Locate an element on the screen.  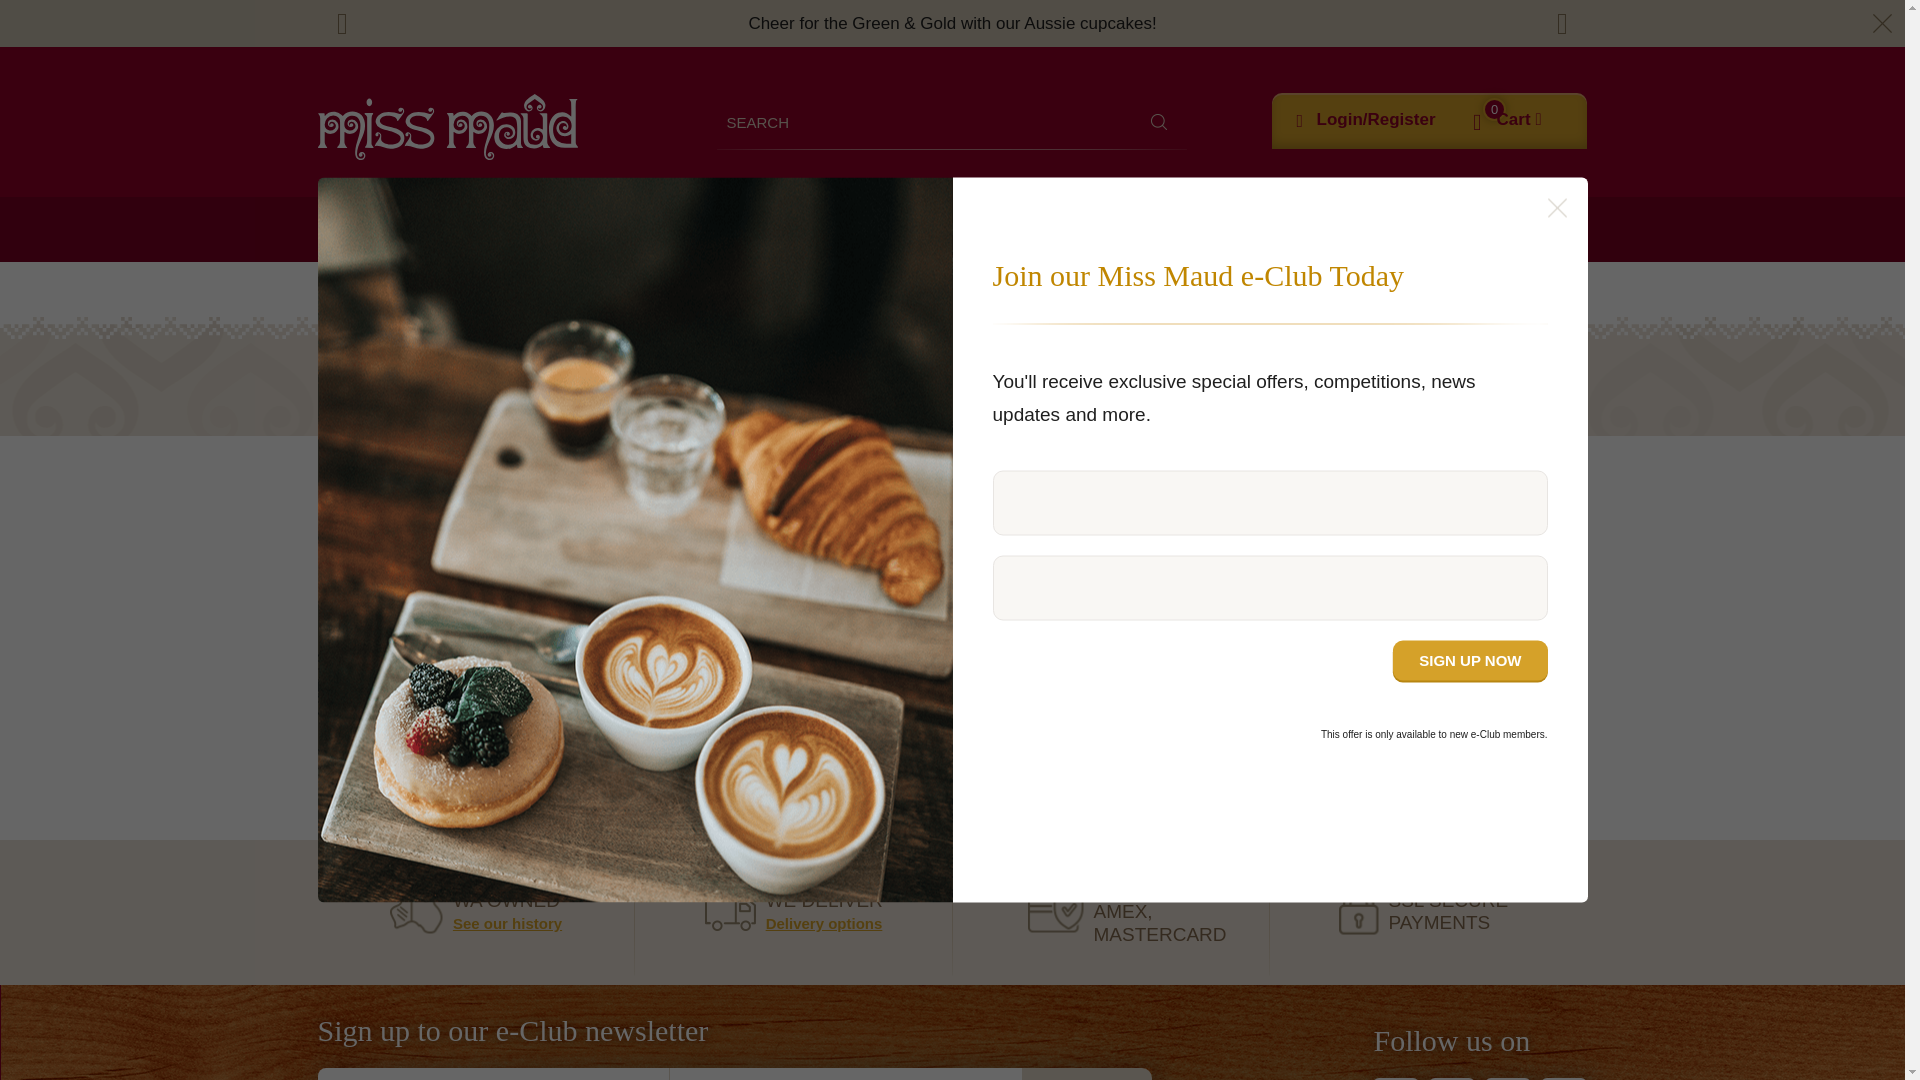
Previous Slide is located at coordinates (343, 24).